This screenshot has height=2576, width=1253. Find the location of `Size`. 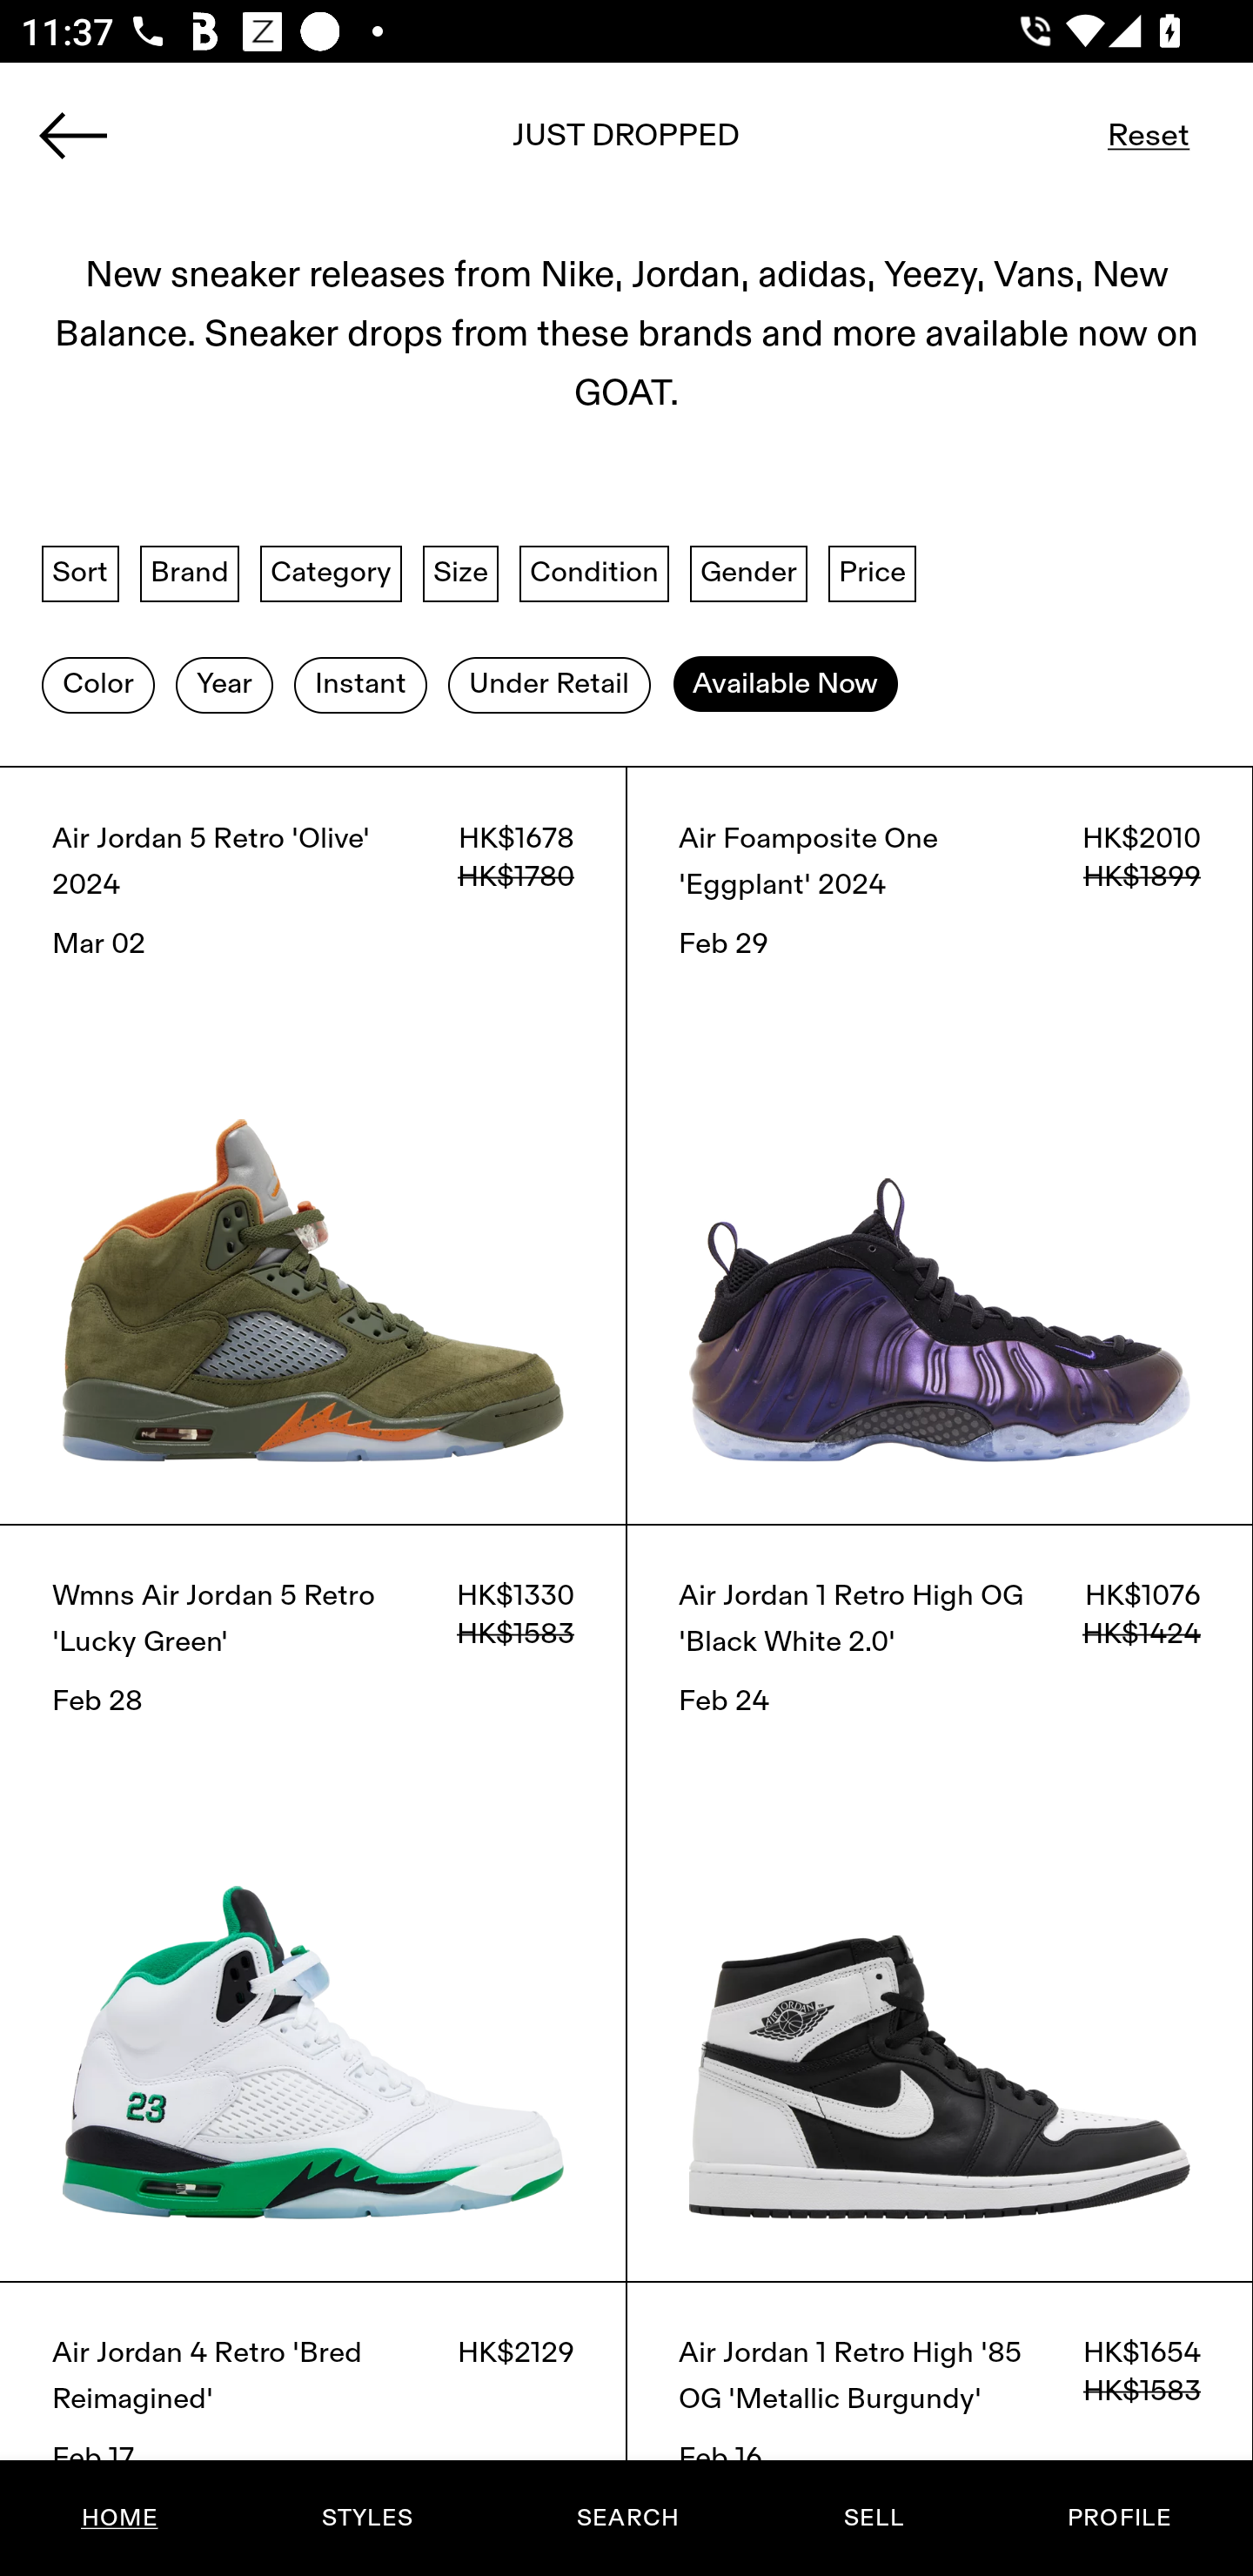

Size is located at coordinates (461, 573).